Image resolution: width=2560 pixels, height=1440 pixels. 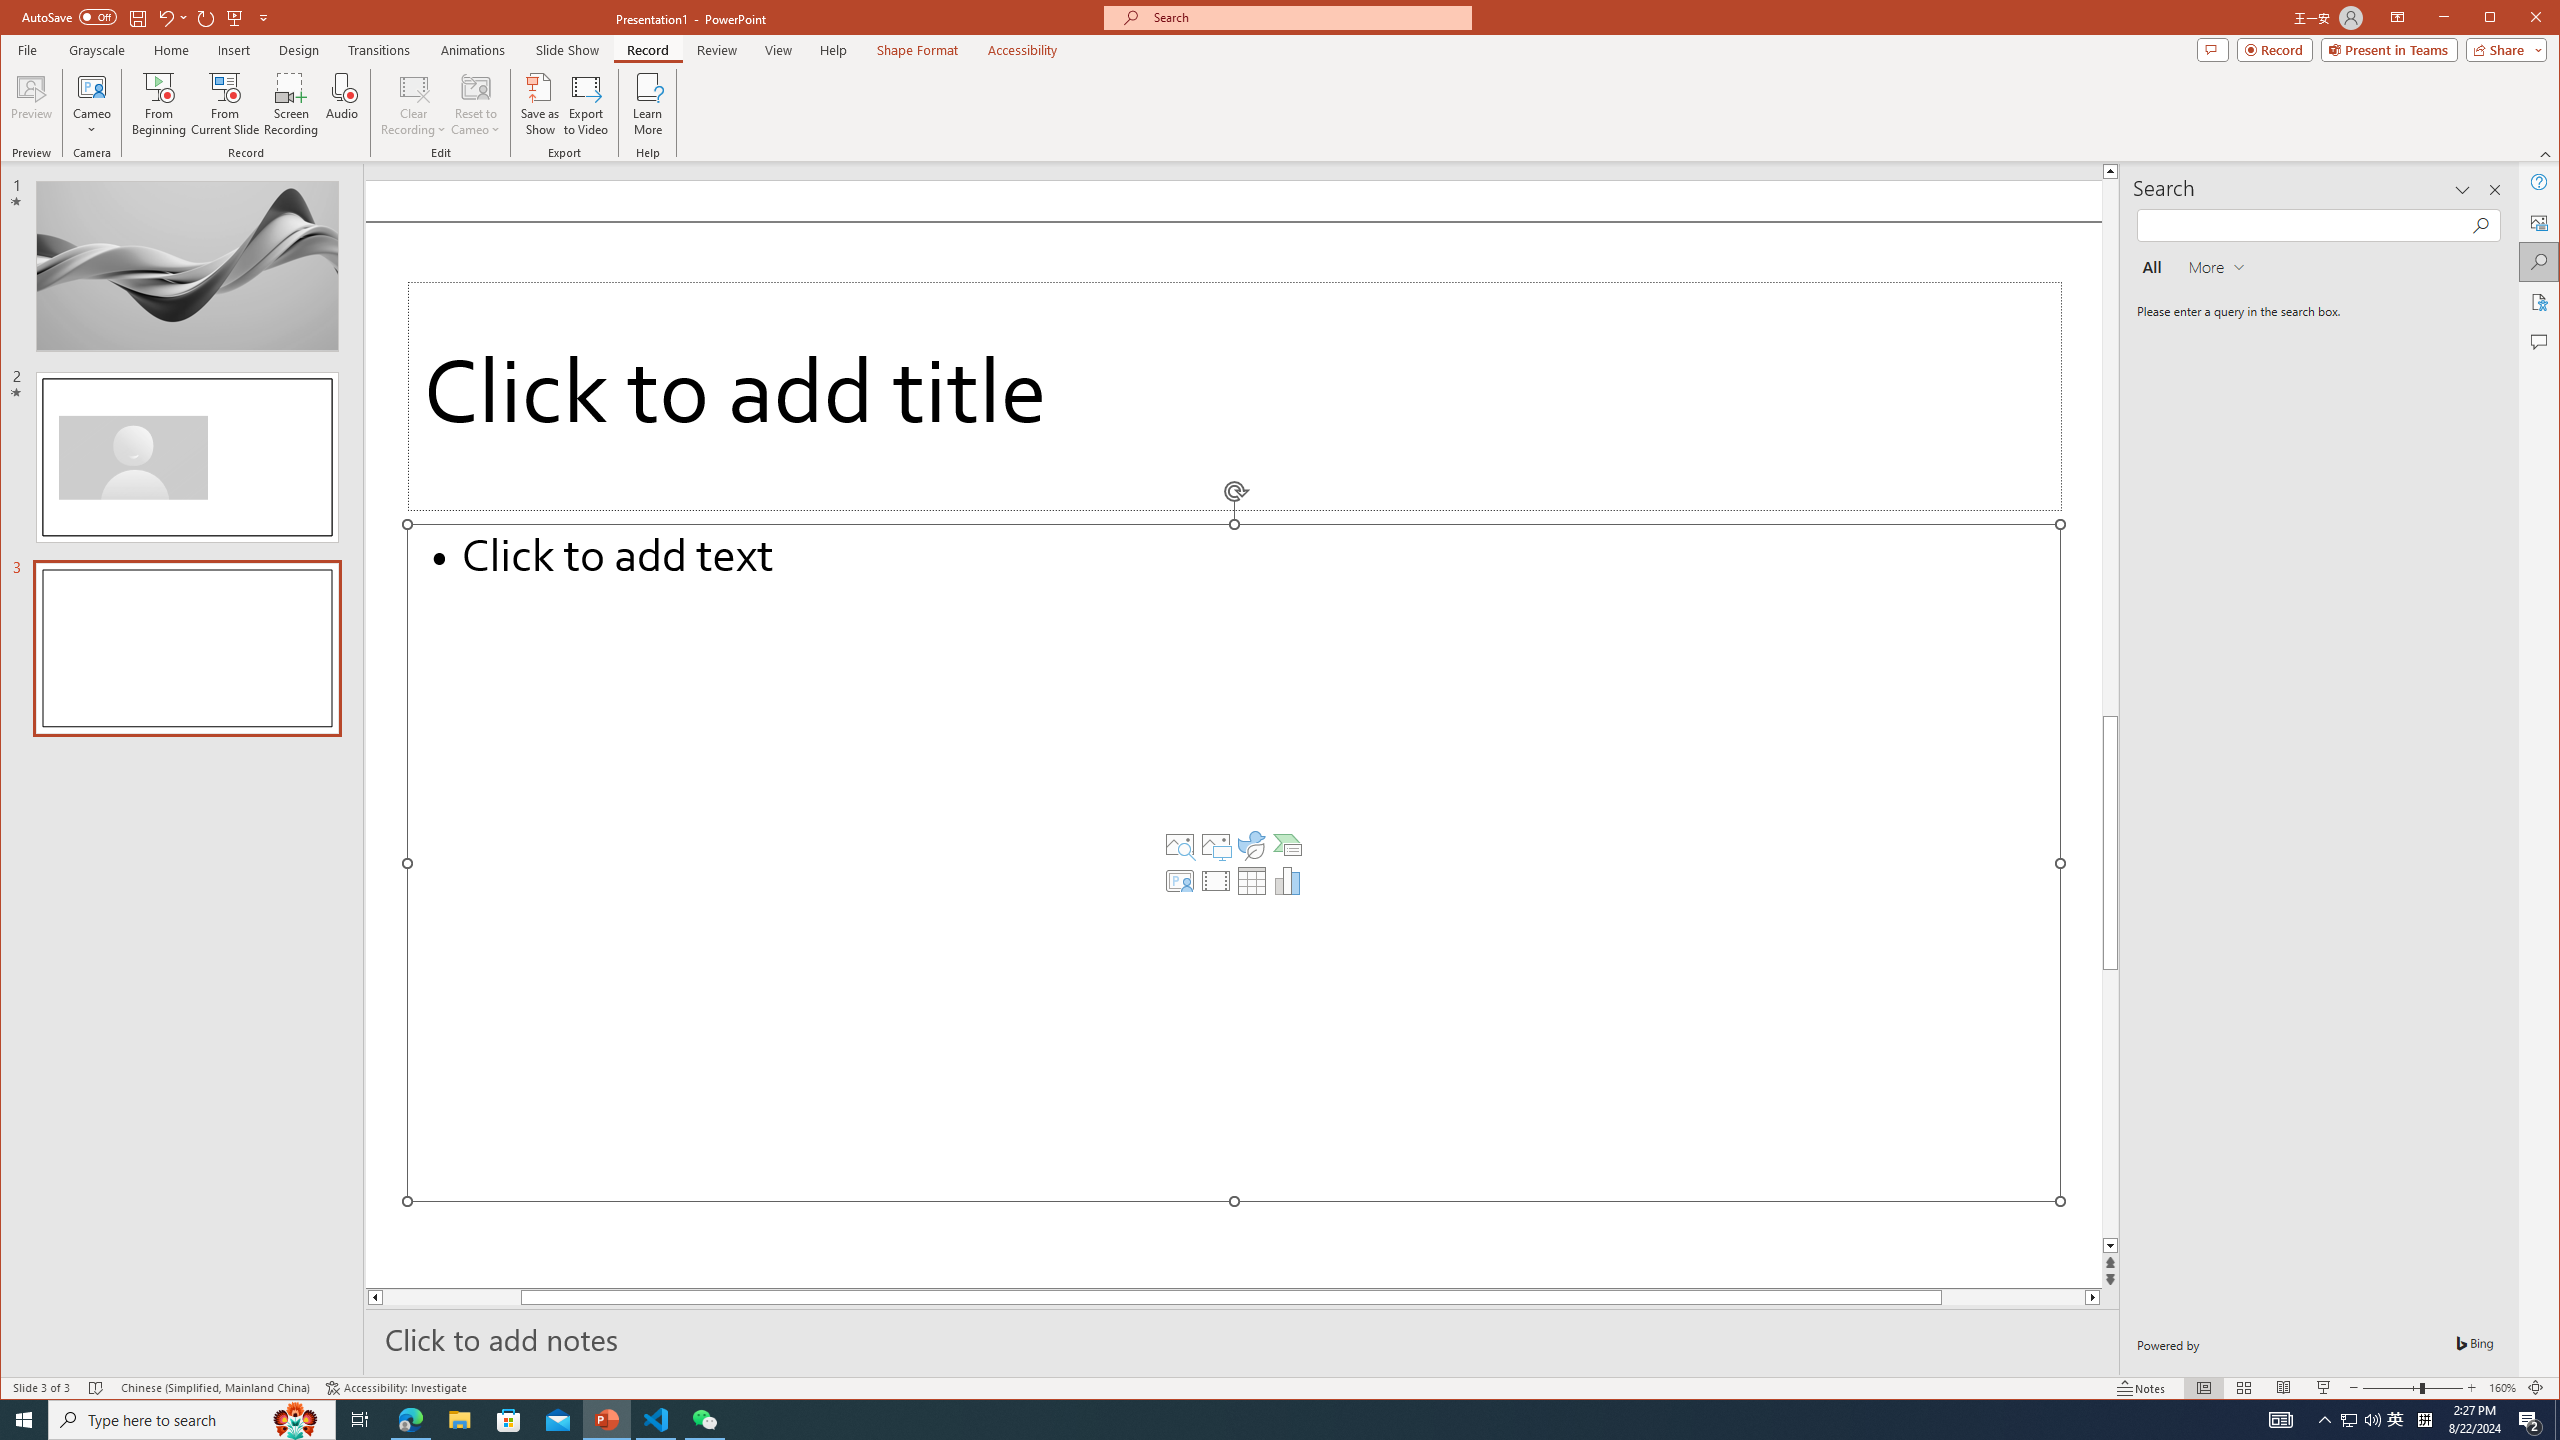 What do you see at coordinates (648, 104) in the screenshot?
I see `Zoom` at bounding box center [648, 104].